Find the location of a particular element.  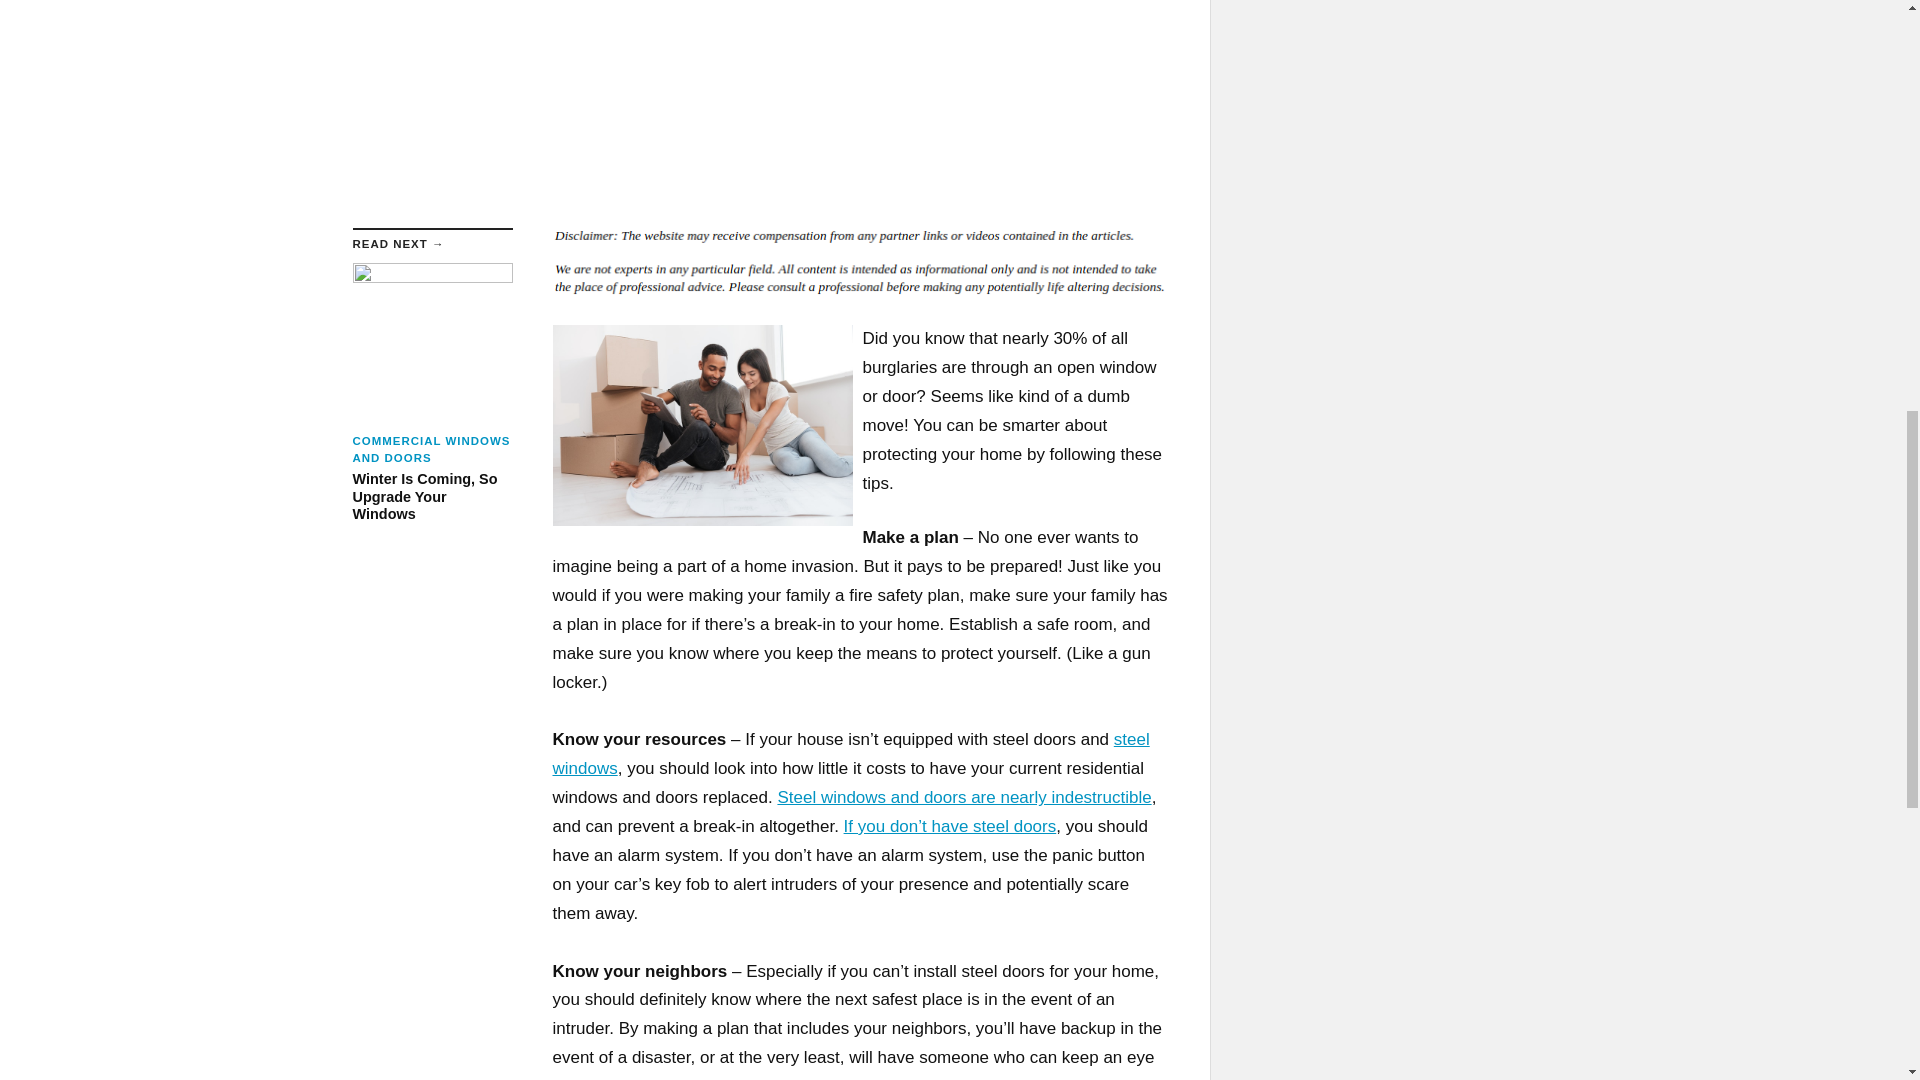

I link here is located at coordinates (964, 797).